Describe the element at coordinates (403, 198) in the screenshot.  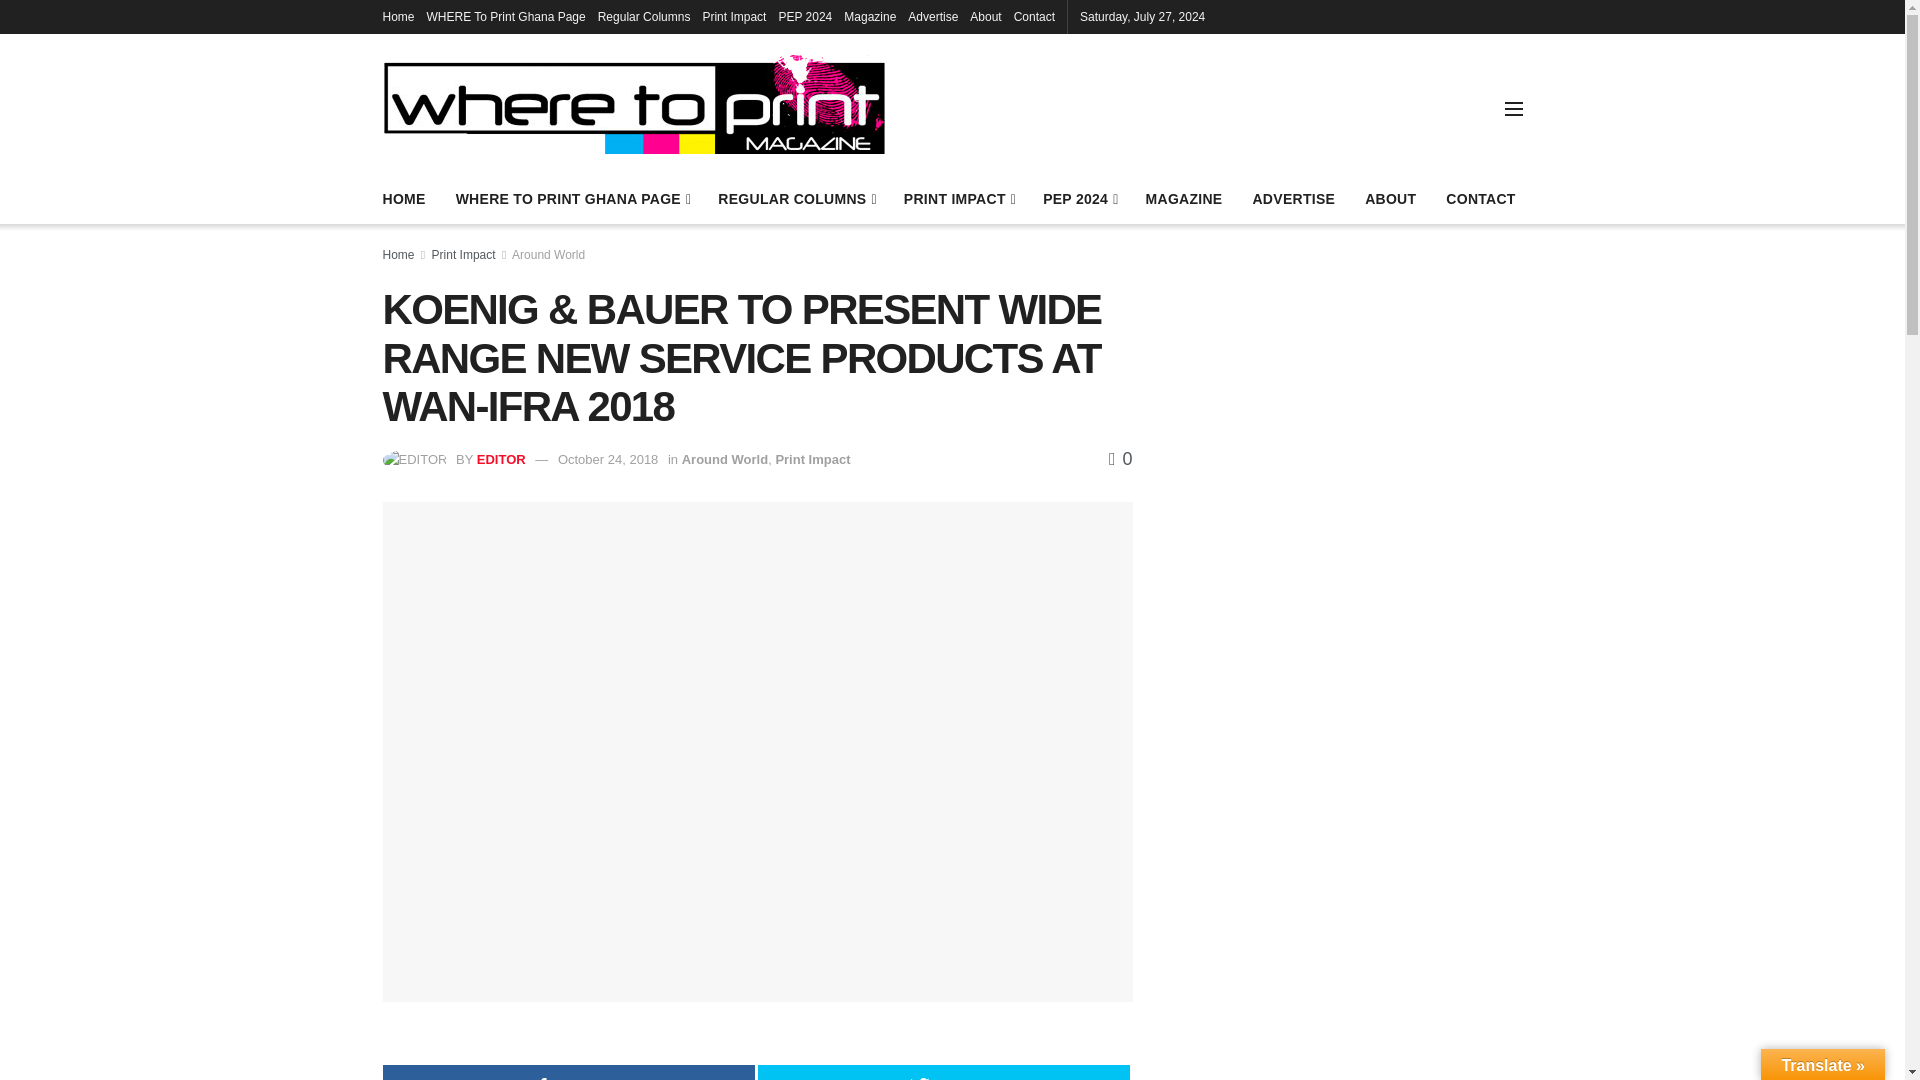
I see `HOME` at that location.